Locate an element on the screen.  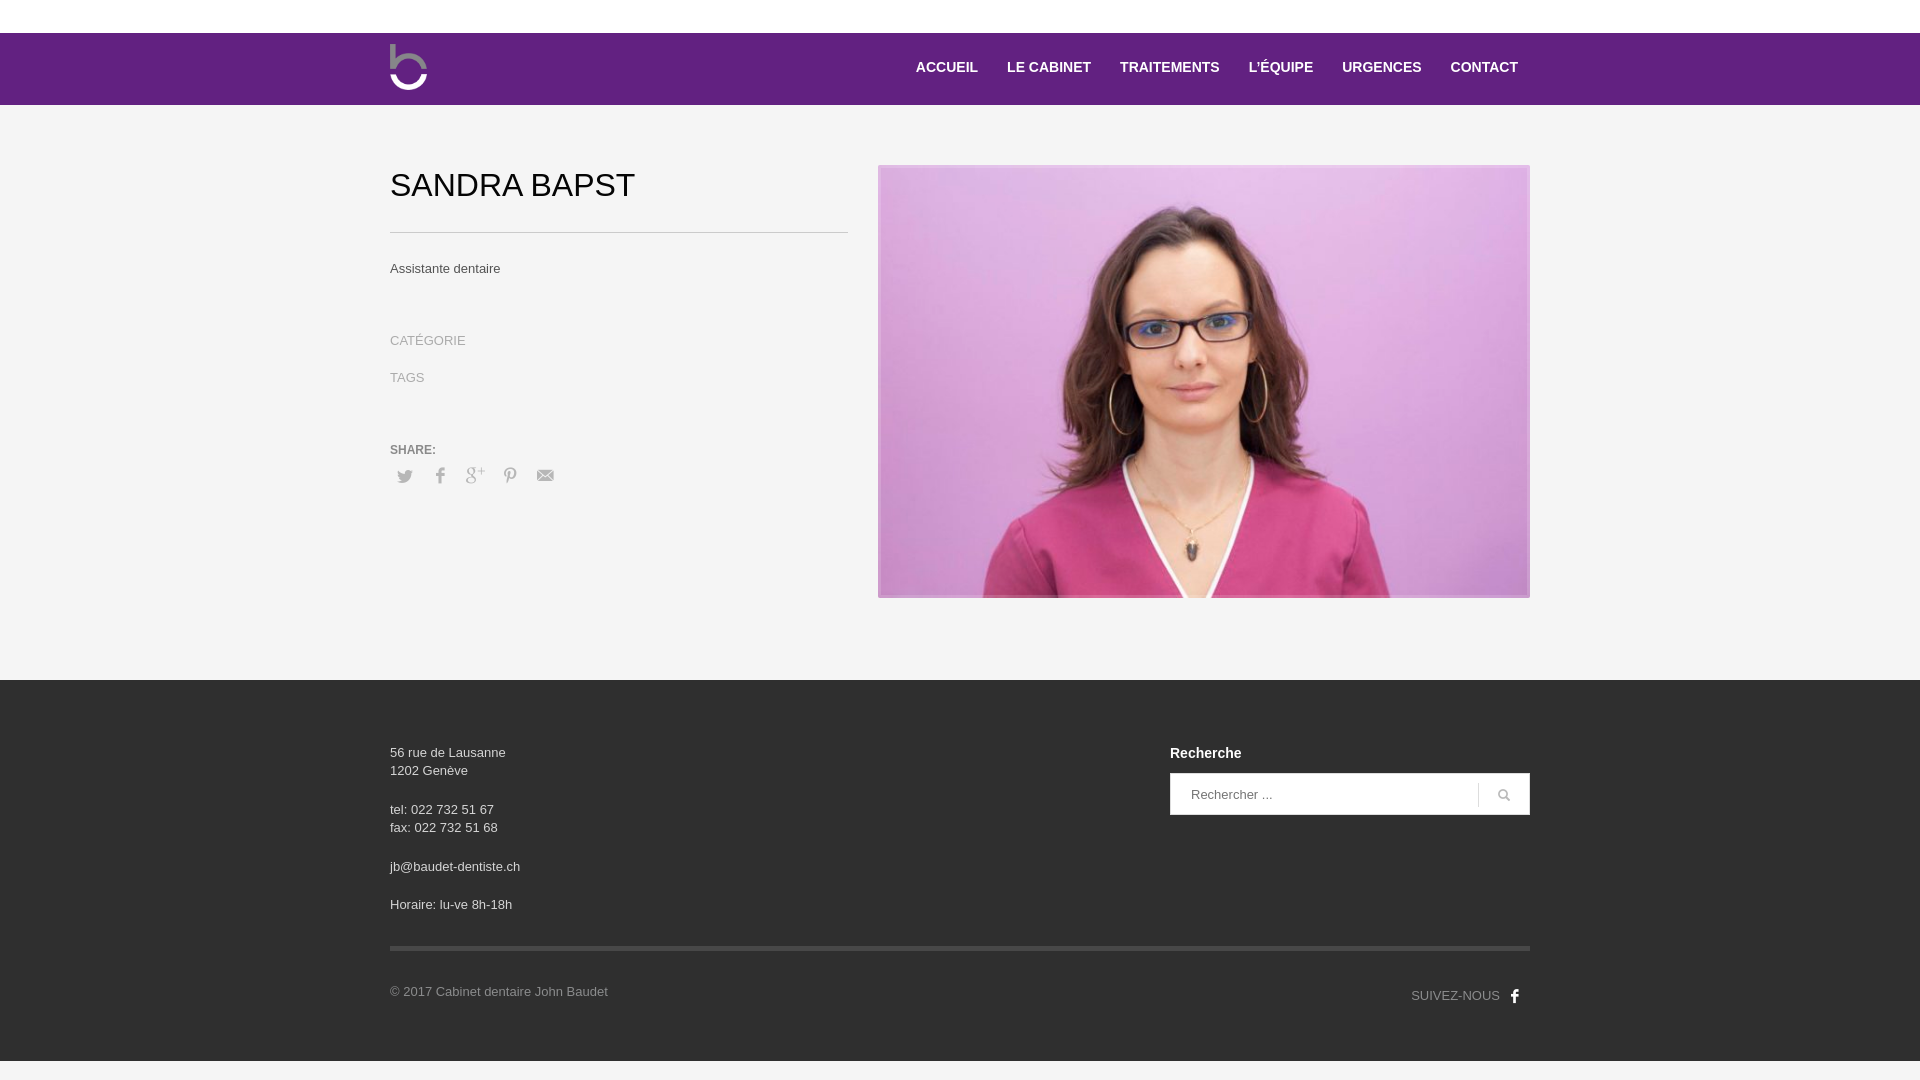
SHARE ON GPLUS is located at coordinates (474, 476).